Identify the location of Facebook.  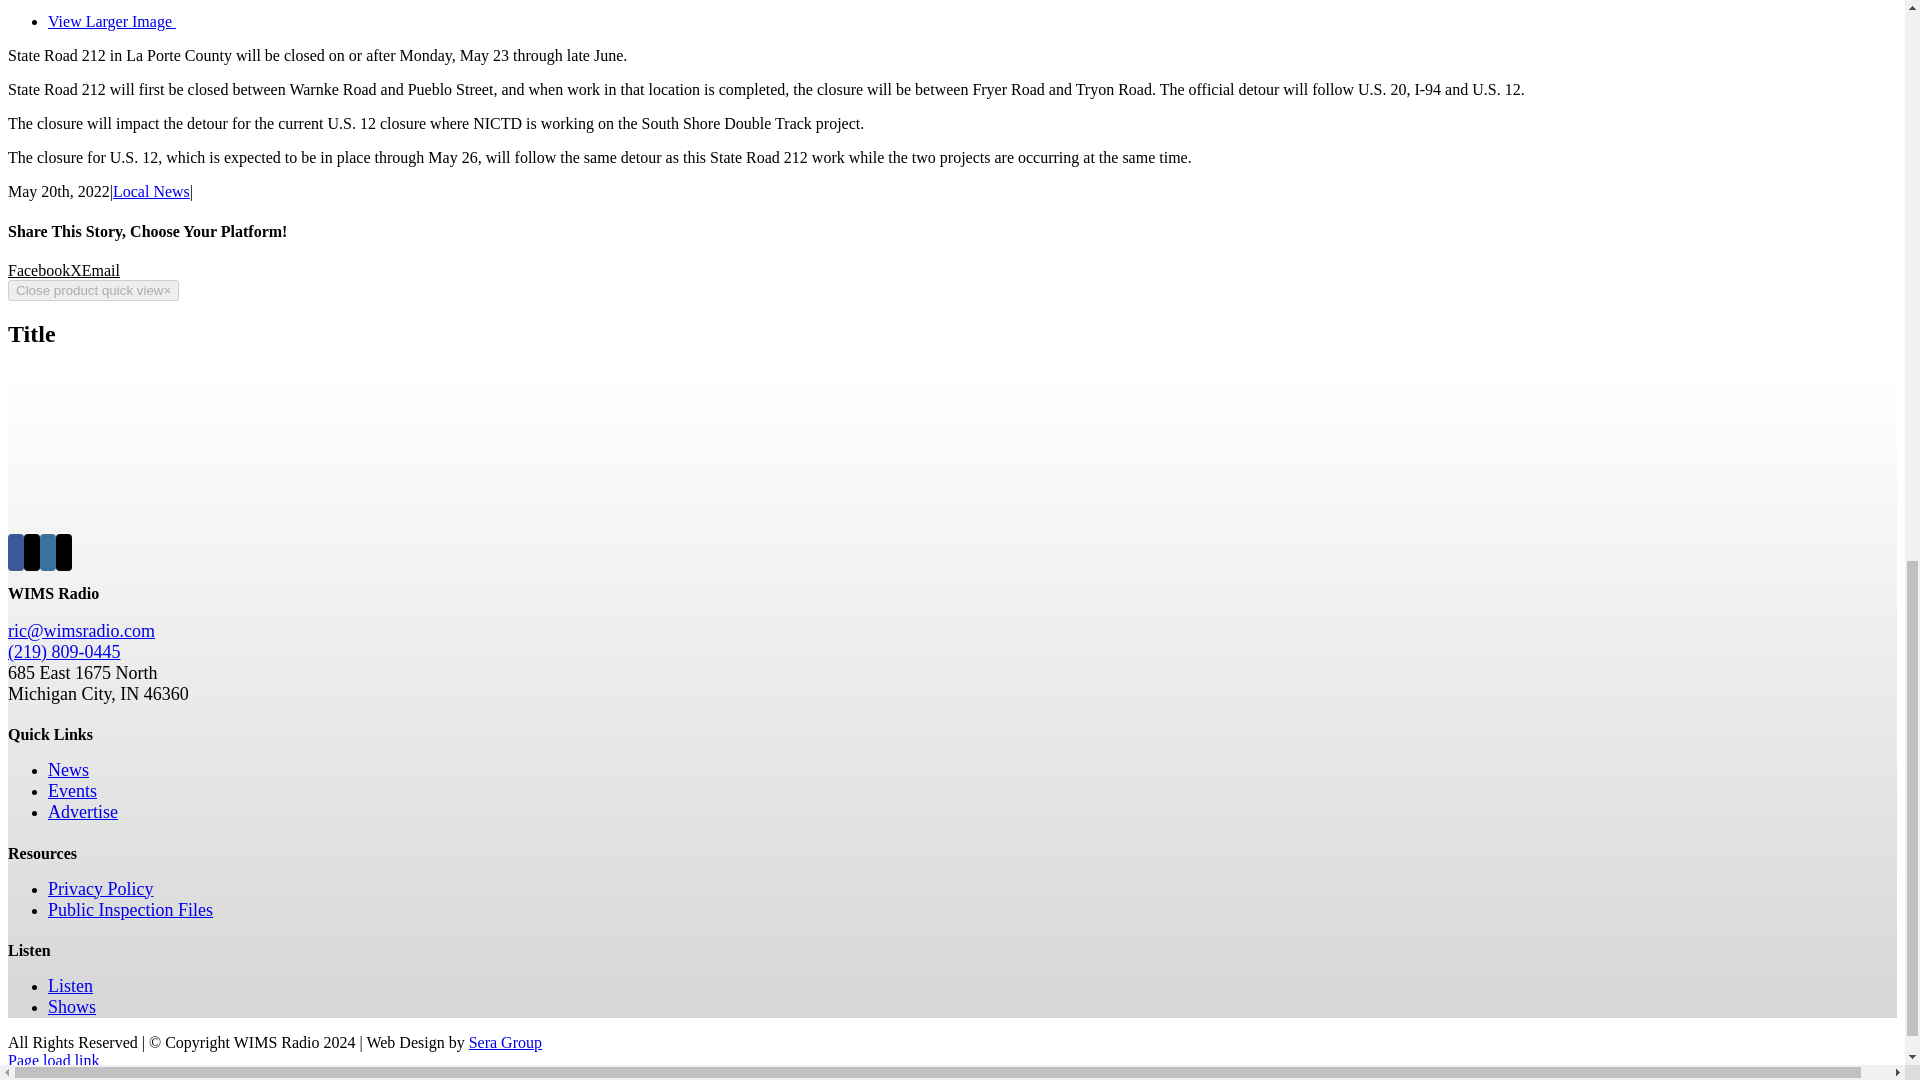
(38, 270).